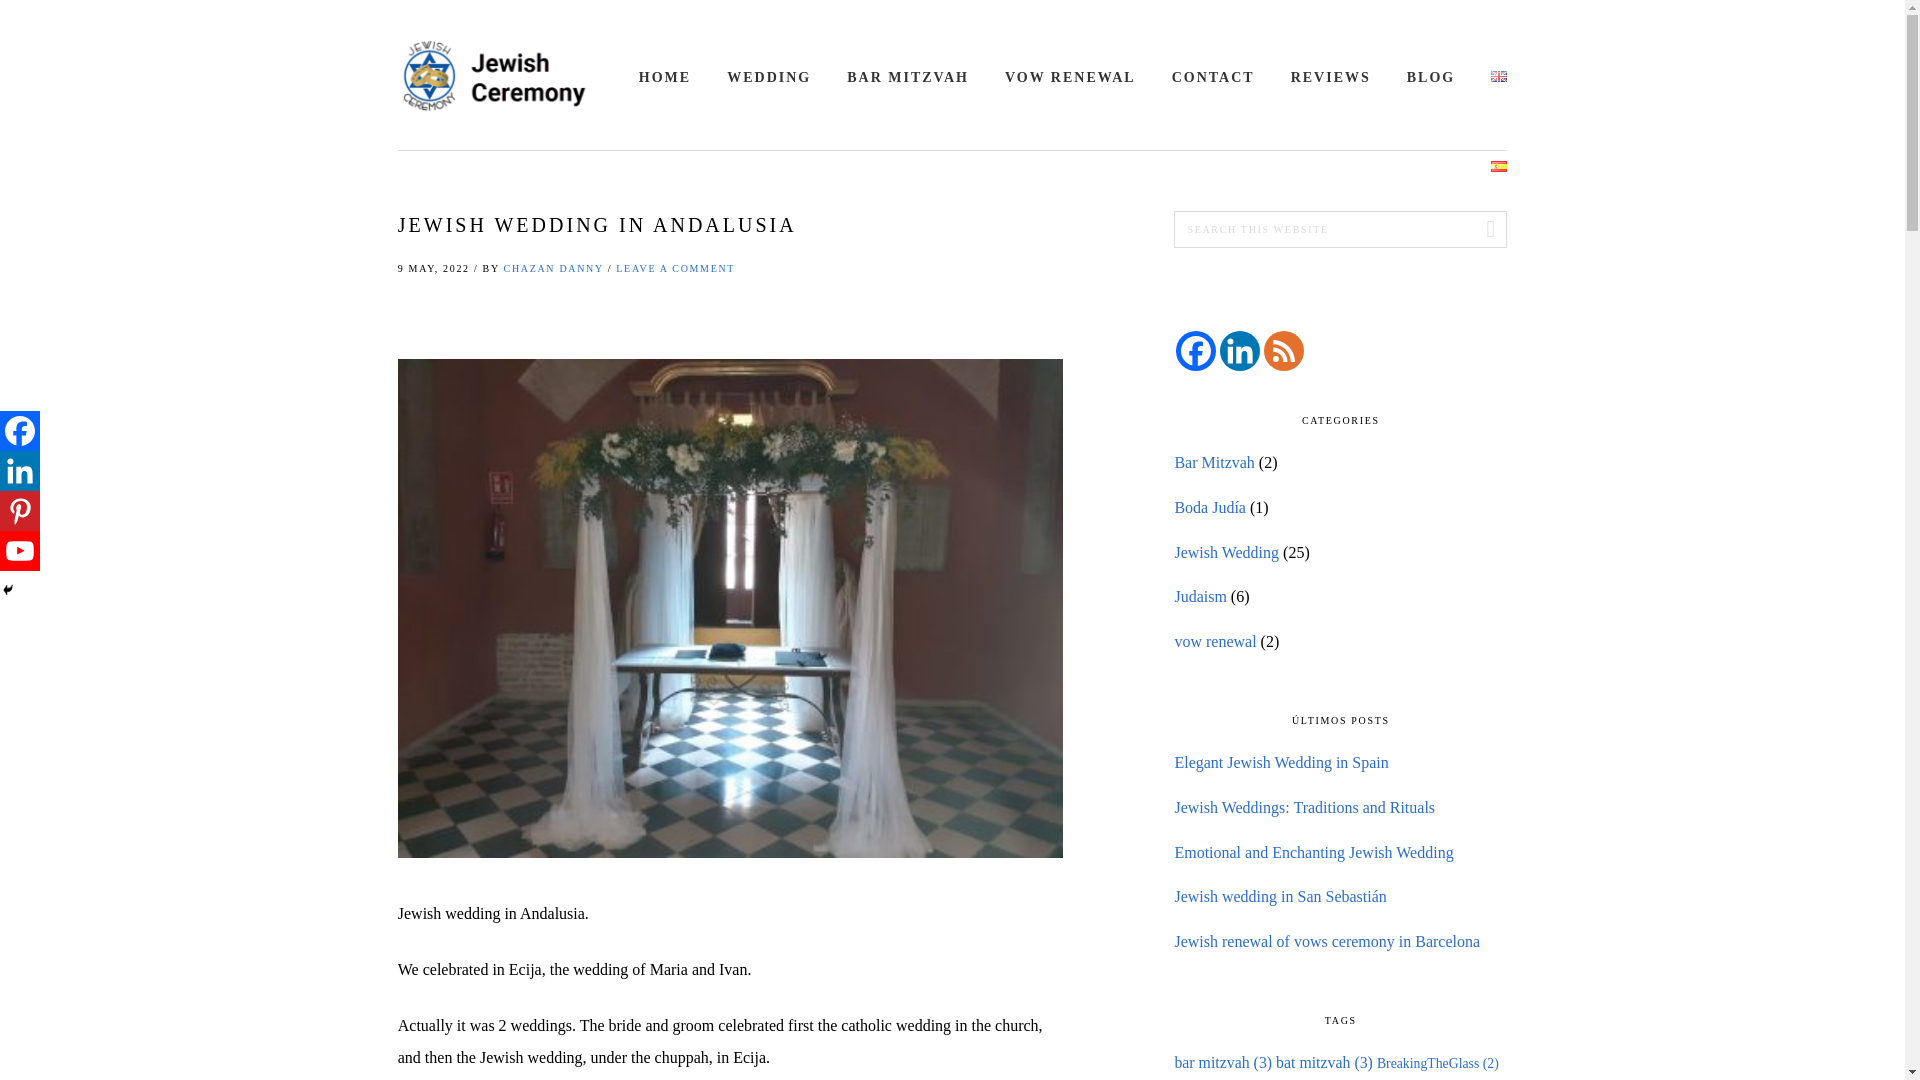 The image size is (1920, 1080). Describe the element at coordinates (20, 551) in the screenshot. I see `Youtube` at that location.